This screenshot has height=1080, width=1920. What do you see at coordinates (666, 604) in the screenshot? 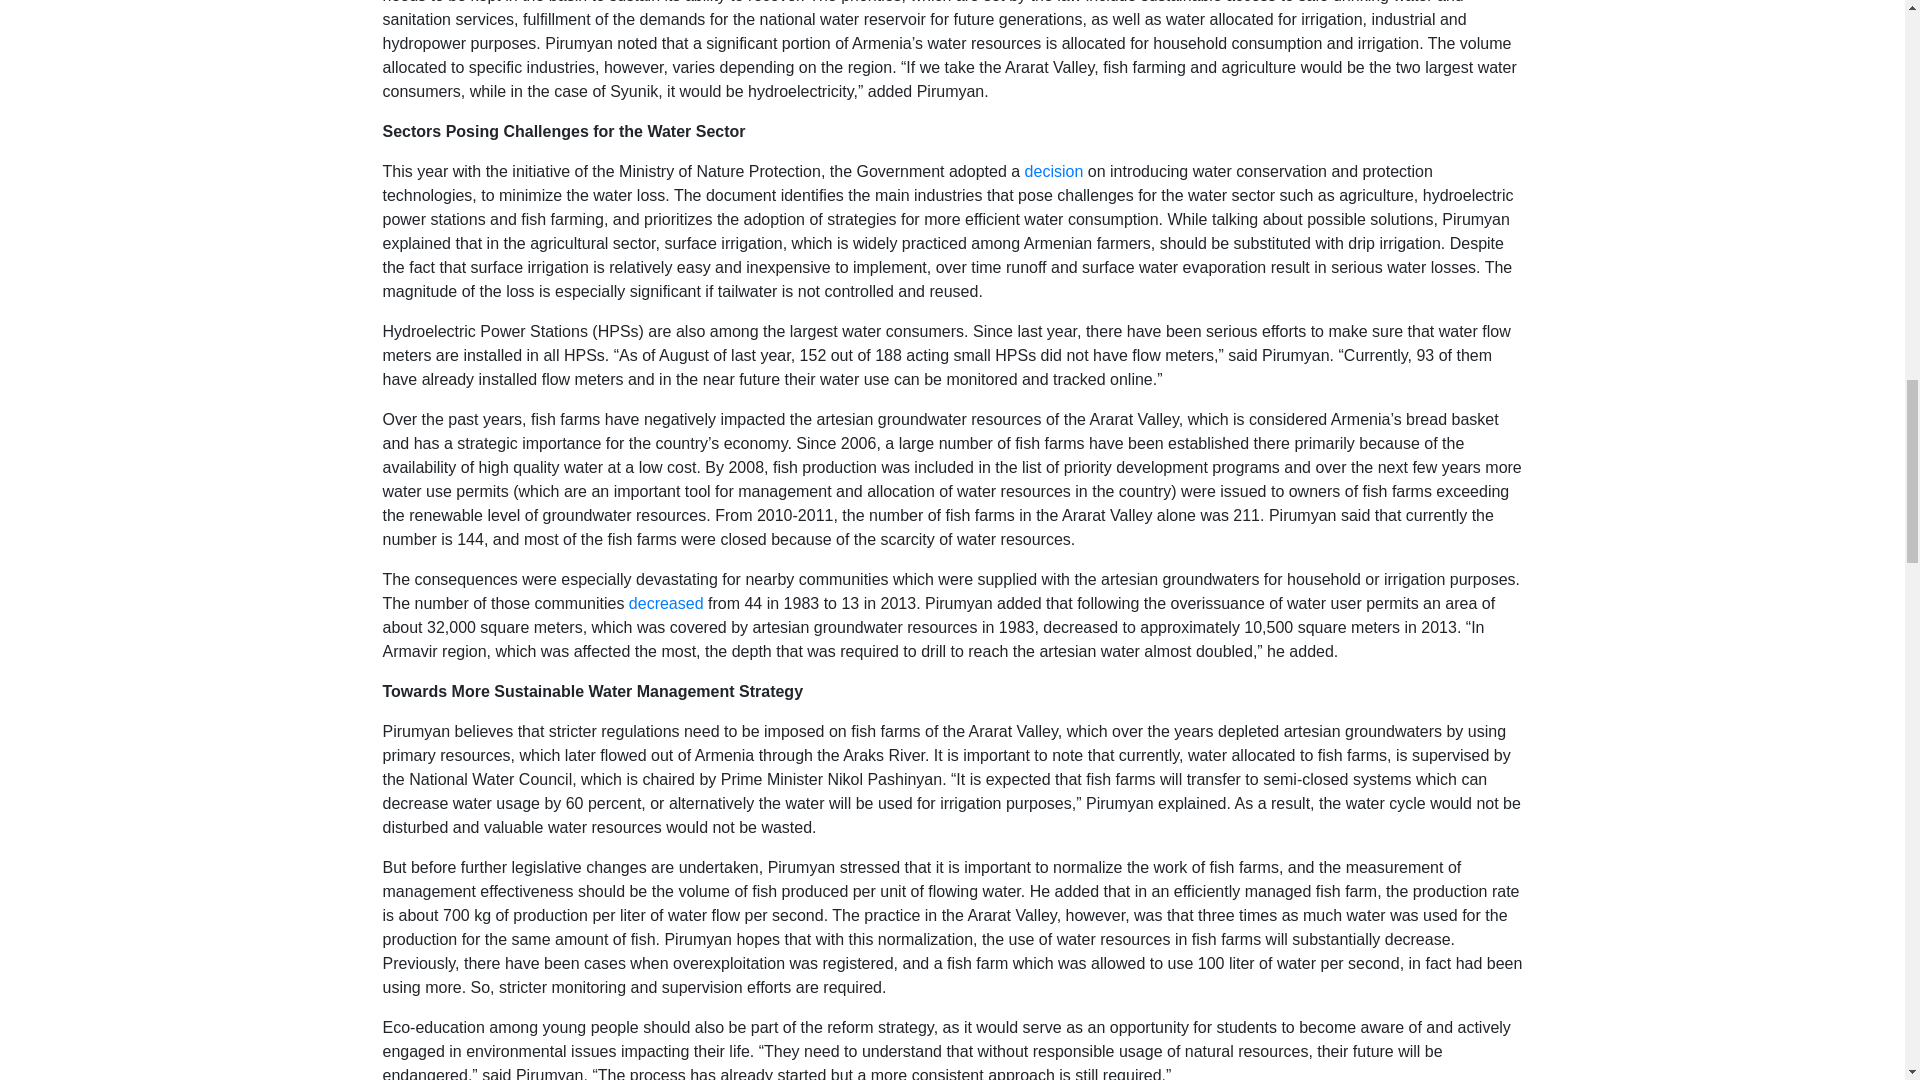
I see `decreased` at bounding box center [666, 604].